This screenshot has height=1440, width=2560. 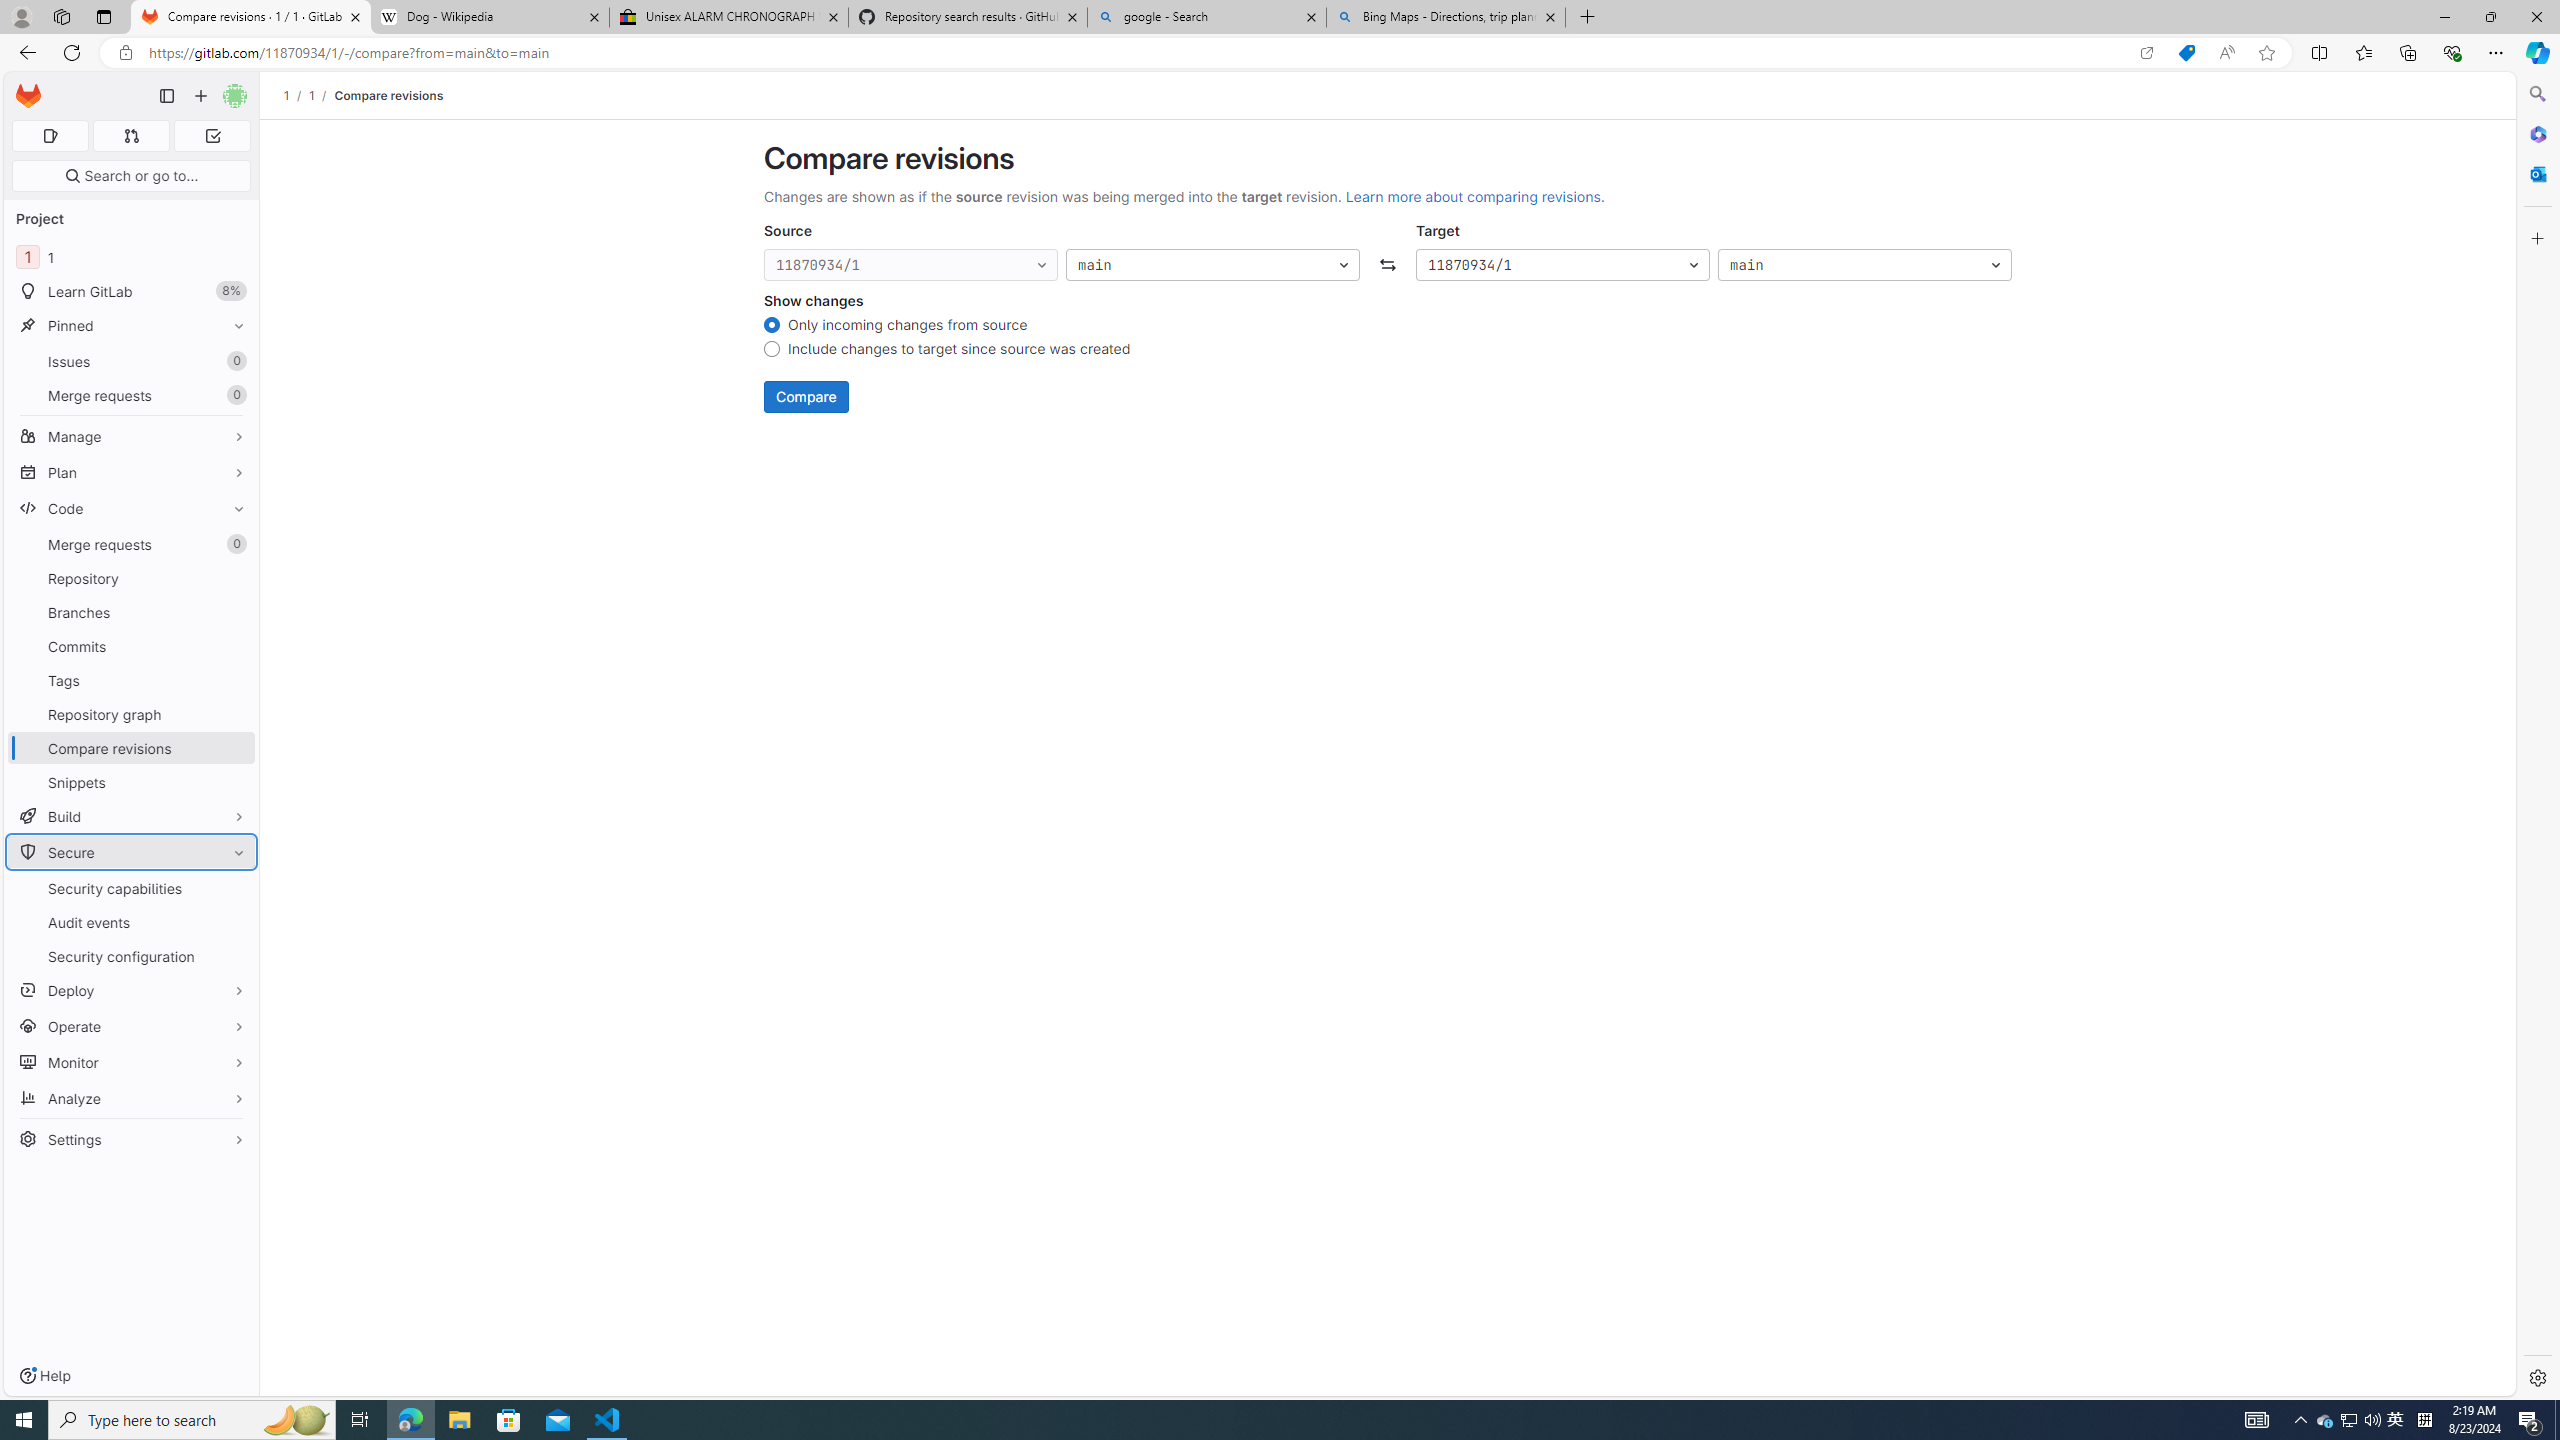 I want to click on Plan, so click(x=132, y=472).